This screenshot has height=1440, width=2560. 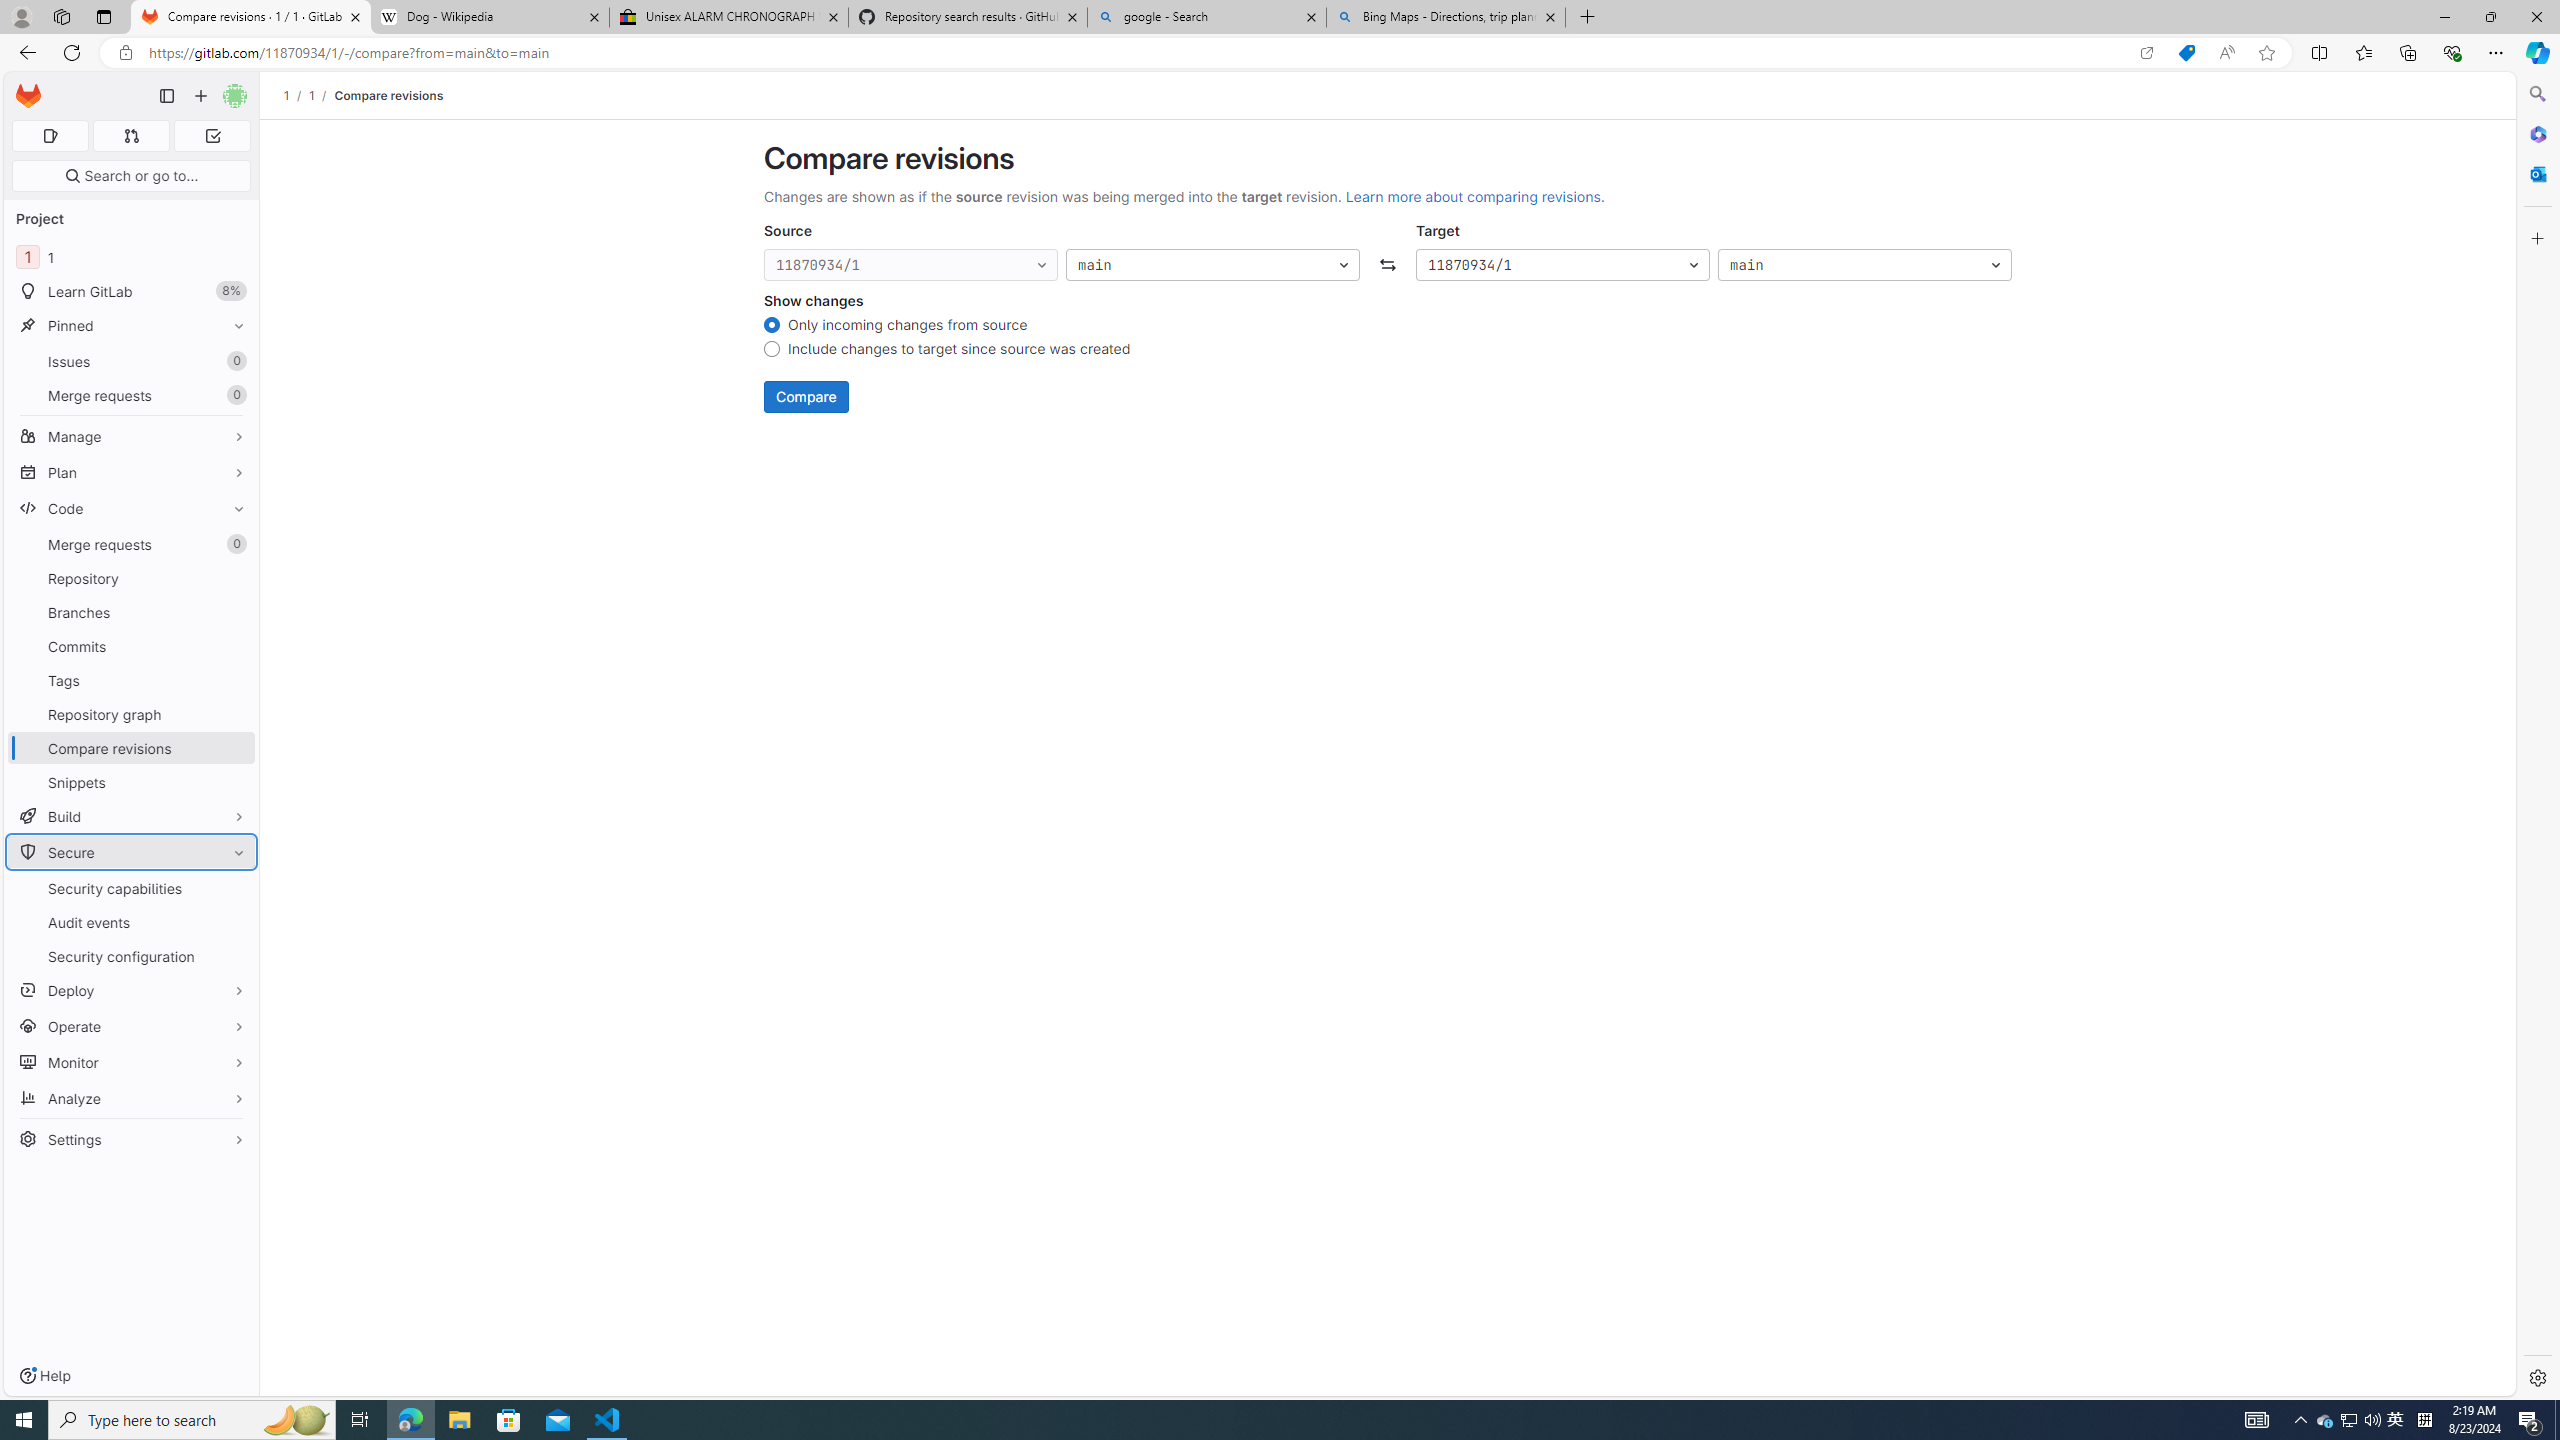 I want to click on Plan, so click(x=132, y=472).